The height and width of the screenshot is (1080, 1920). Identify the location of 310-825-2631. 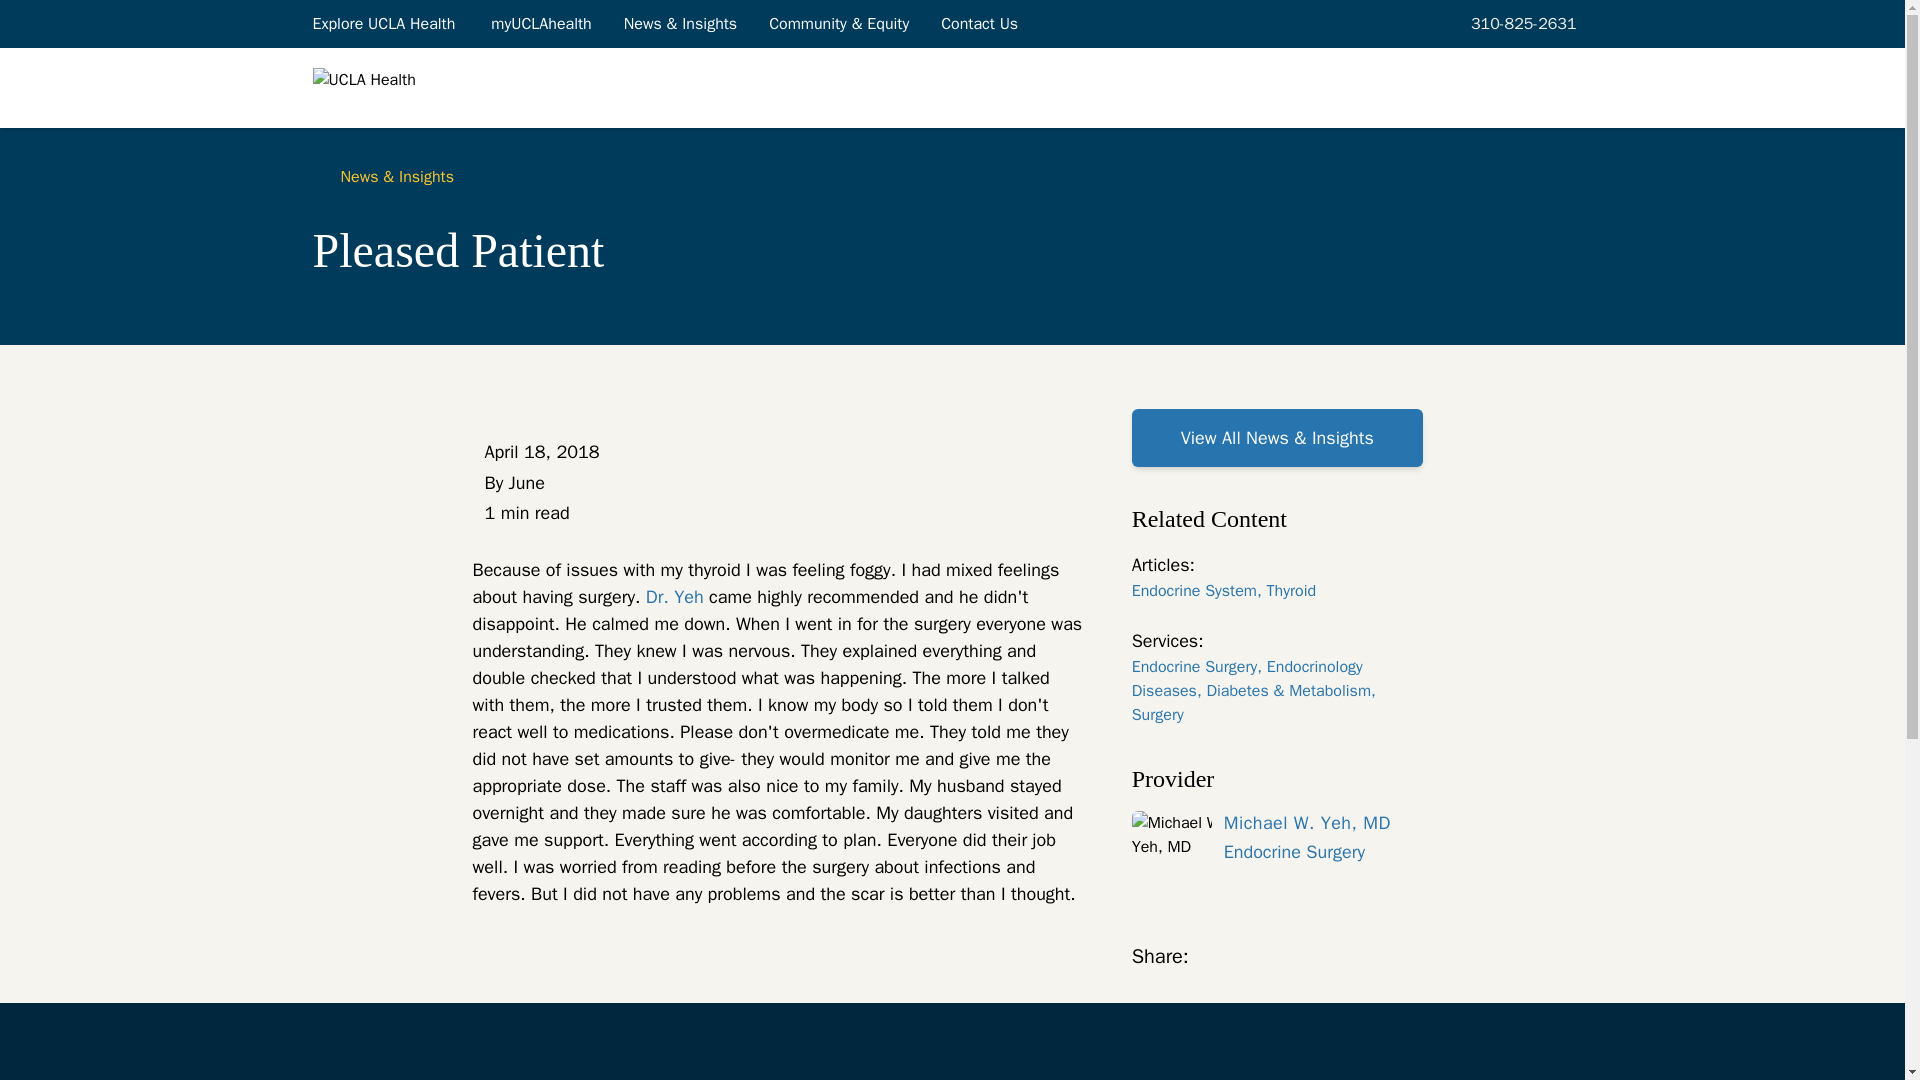
(1520, 23).